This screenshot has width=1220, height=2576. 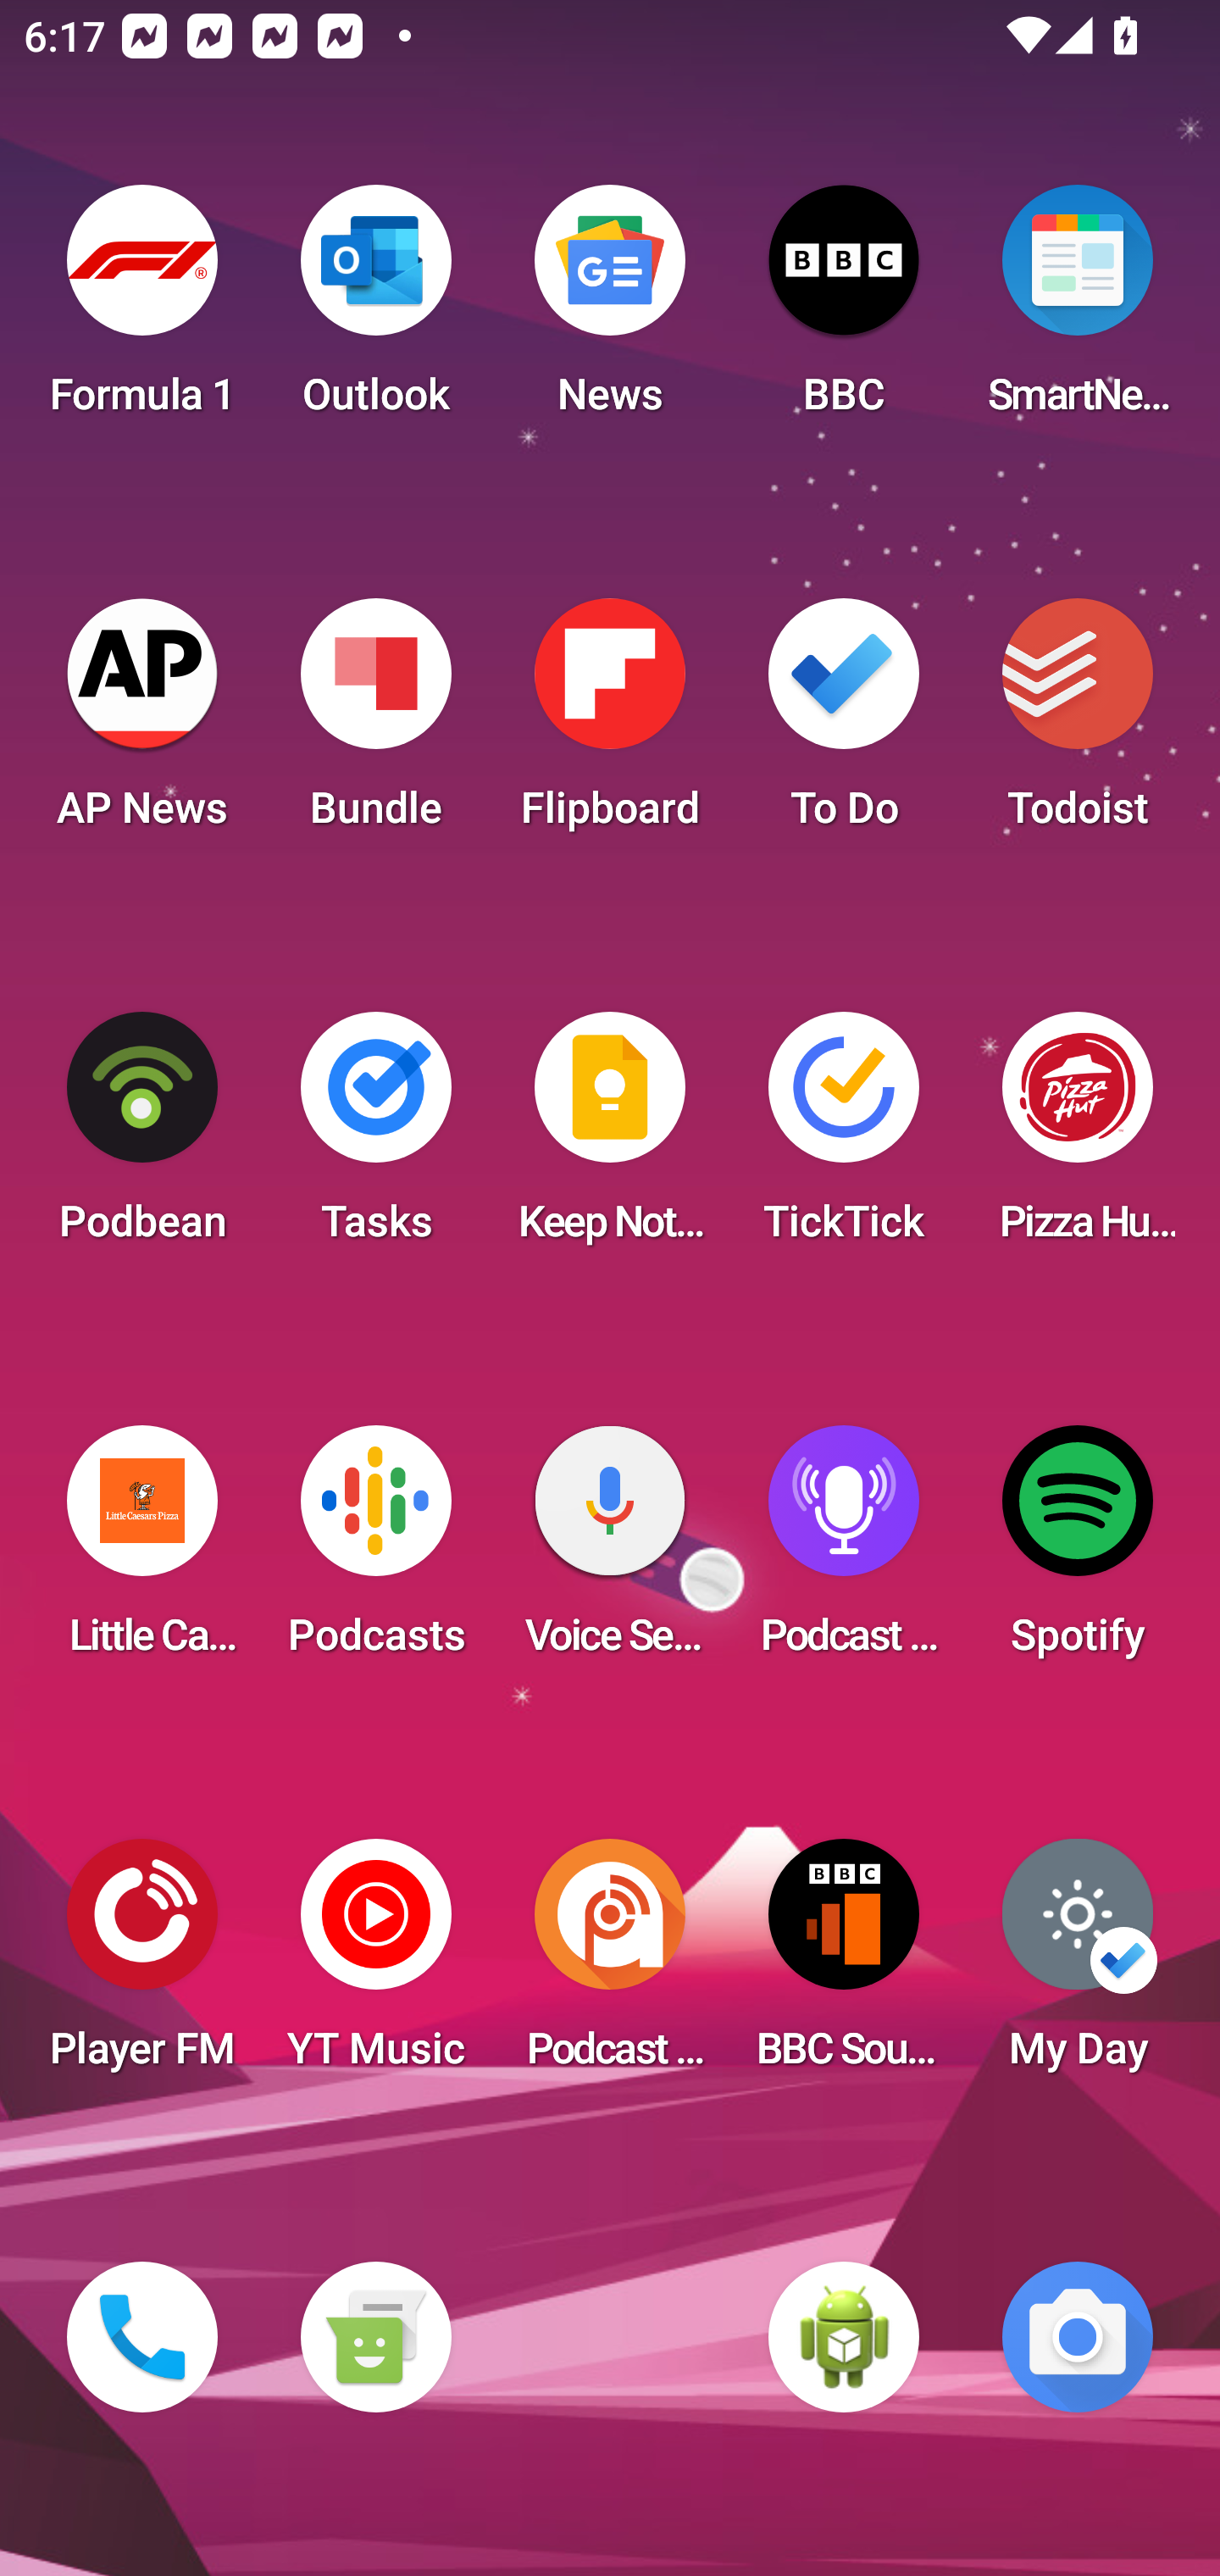 I want to click on Outlook, so click(x=375, y=310).